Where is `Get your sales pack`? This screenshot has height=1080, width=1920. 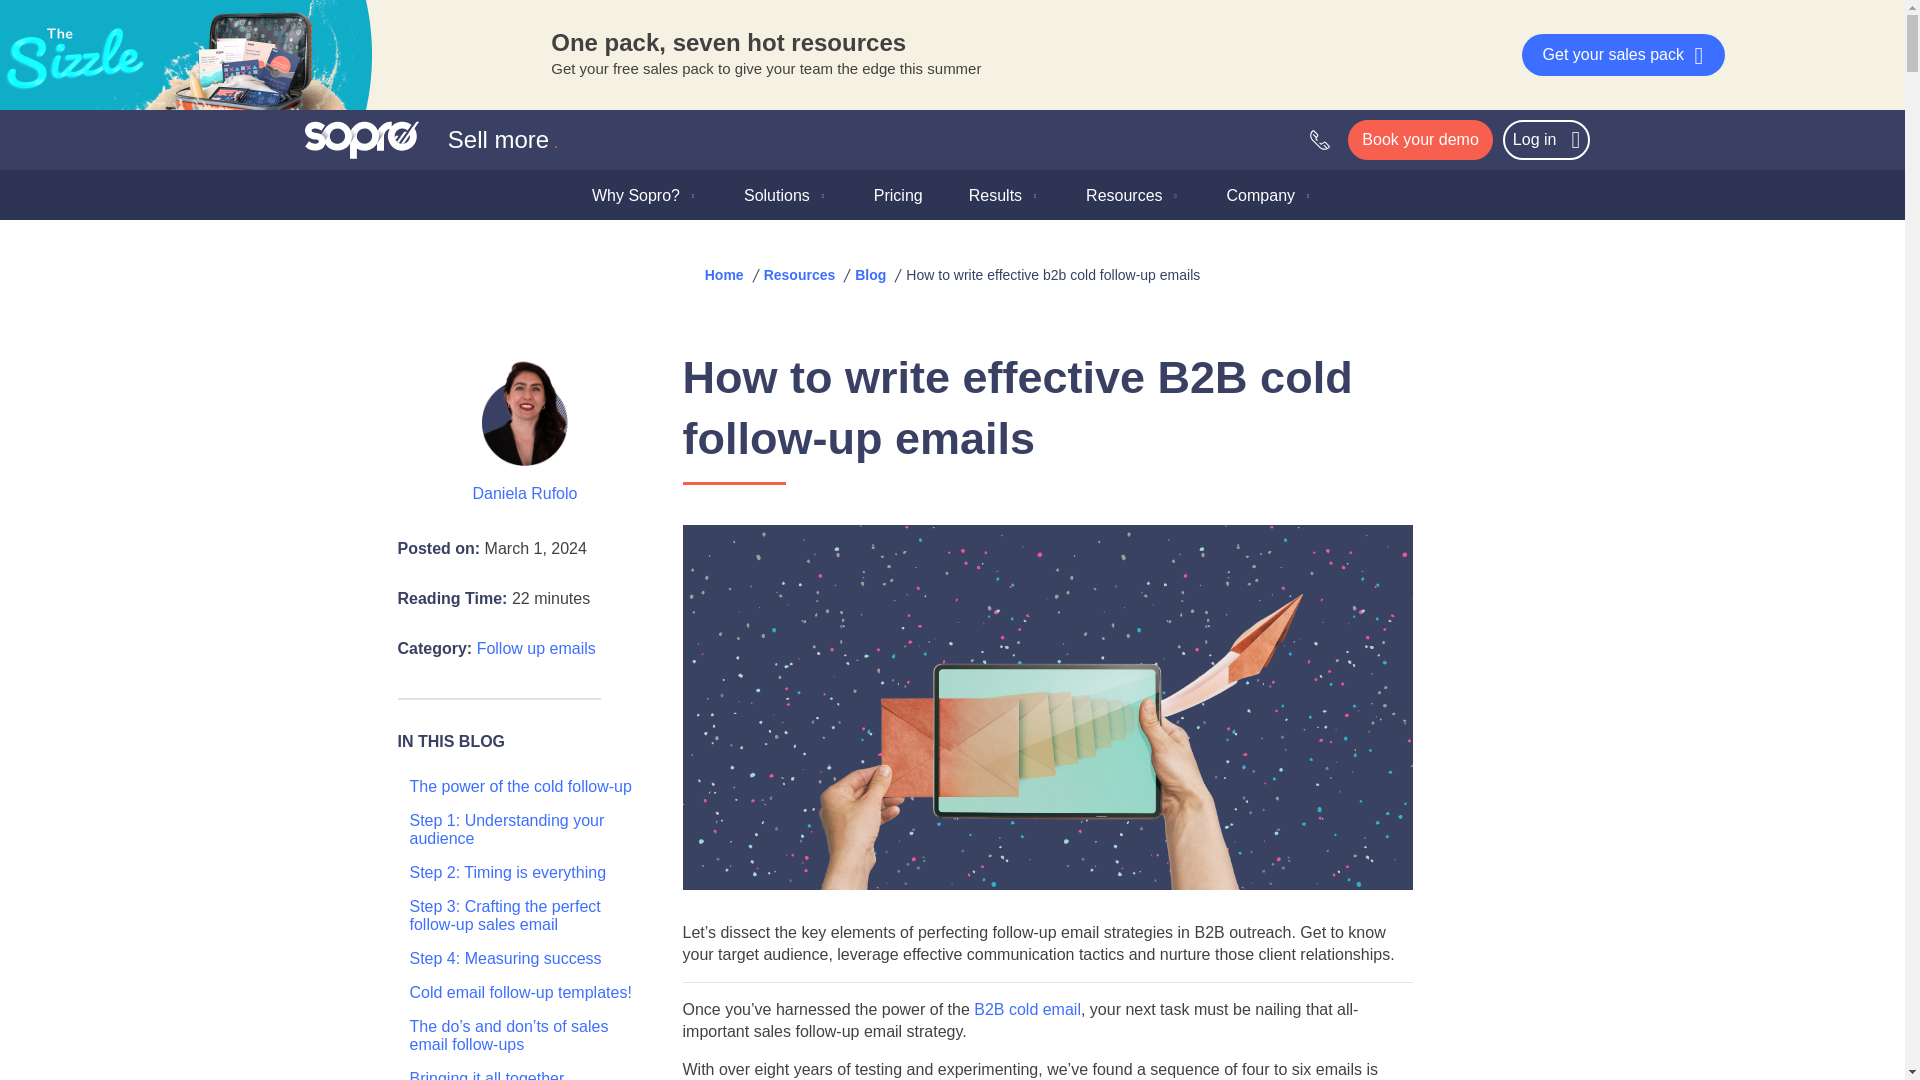 Get your sales pack is located at coordinates (1623, 54).